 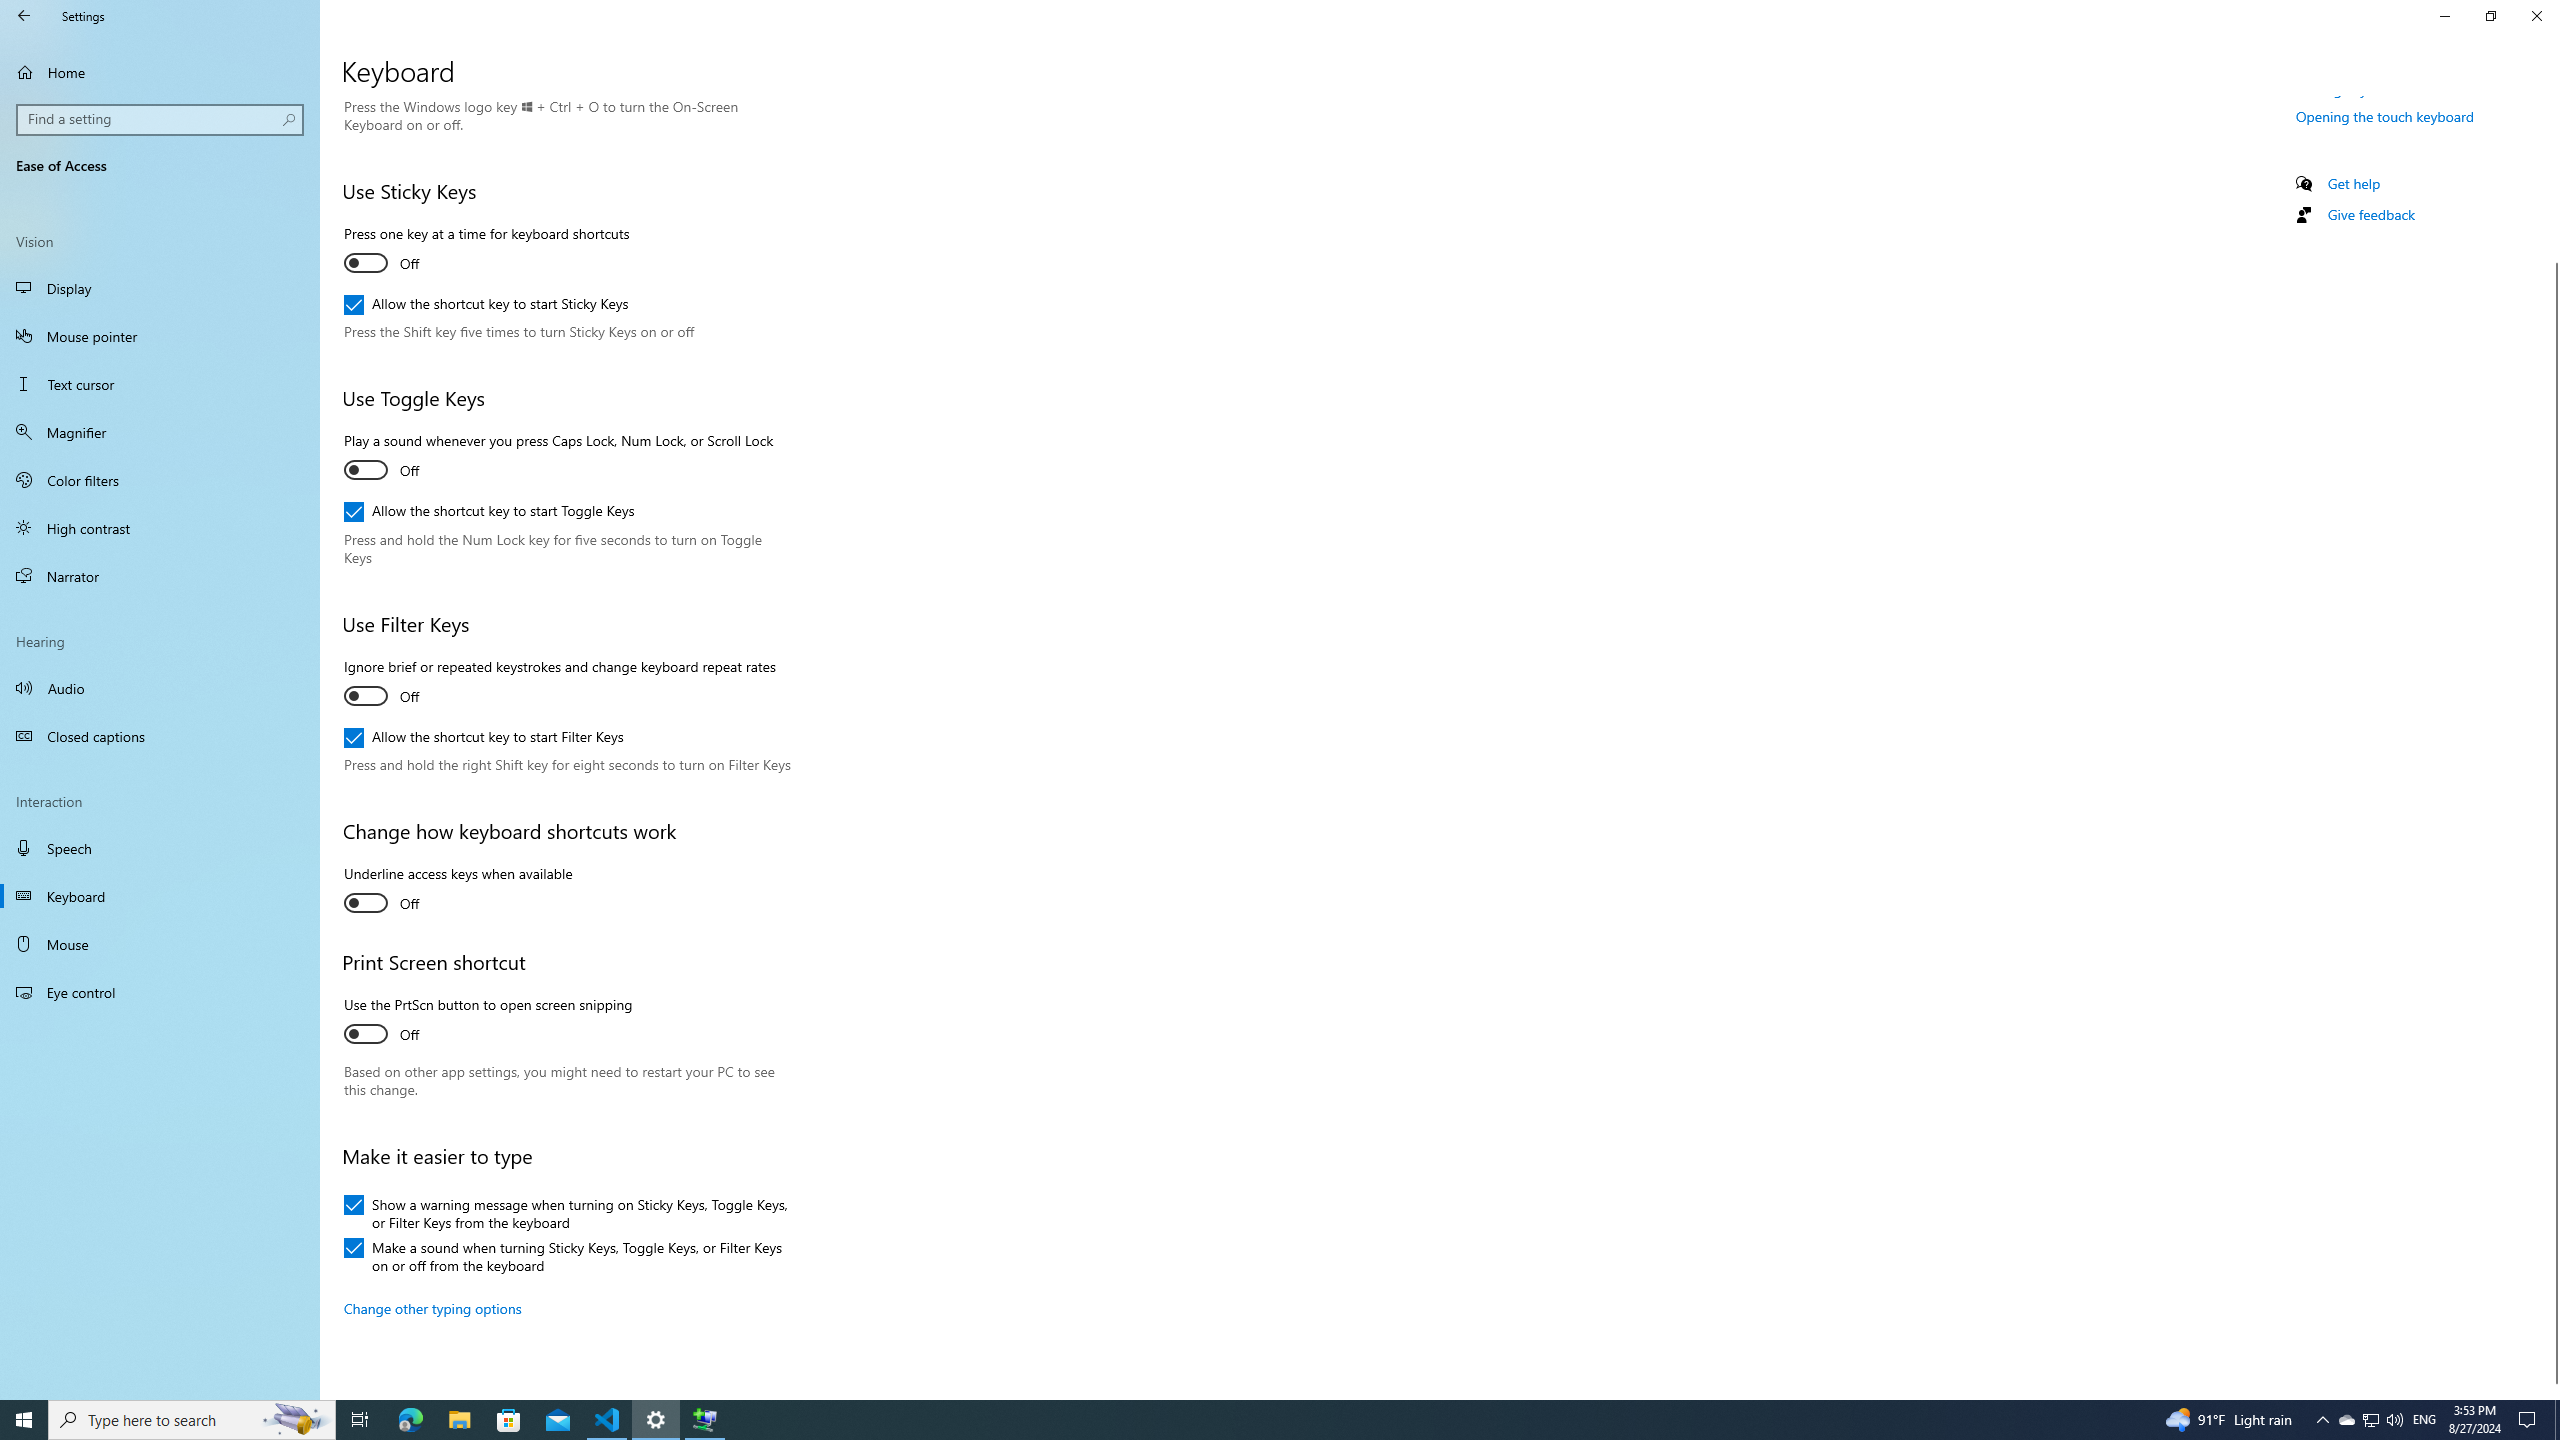 What do you see at coordinates (160, 527) in the screenshot?
I see `High contrast` at bounding box center [160, 527].